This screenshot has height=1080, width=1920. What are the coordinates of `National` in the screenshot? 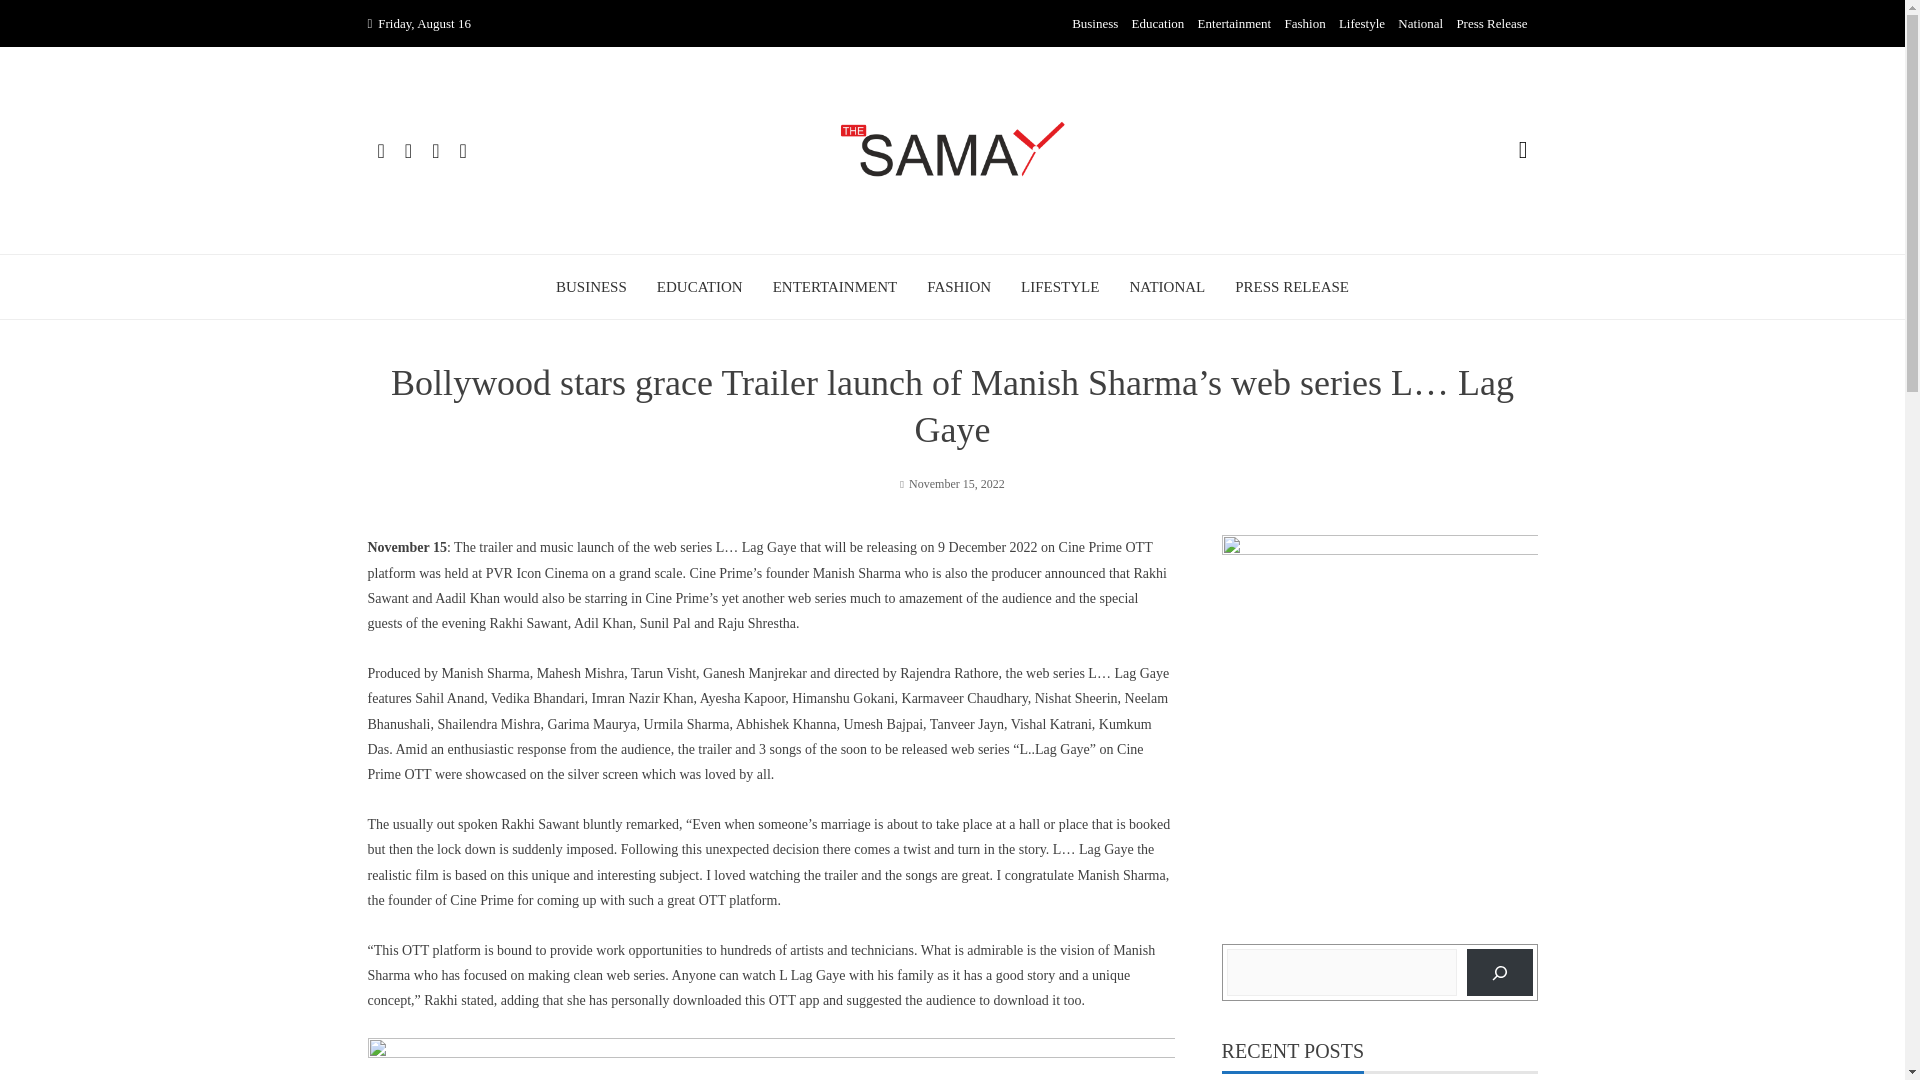 It's located at (1420, 24).